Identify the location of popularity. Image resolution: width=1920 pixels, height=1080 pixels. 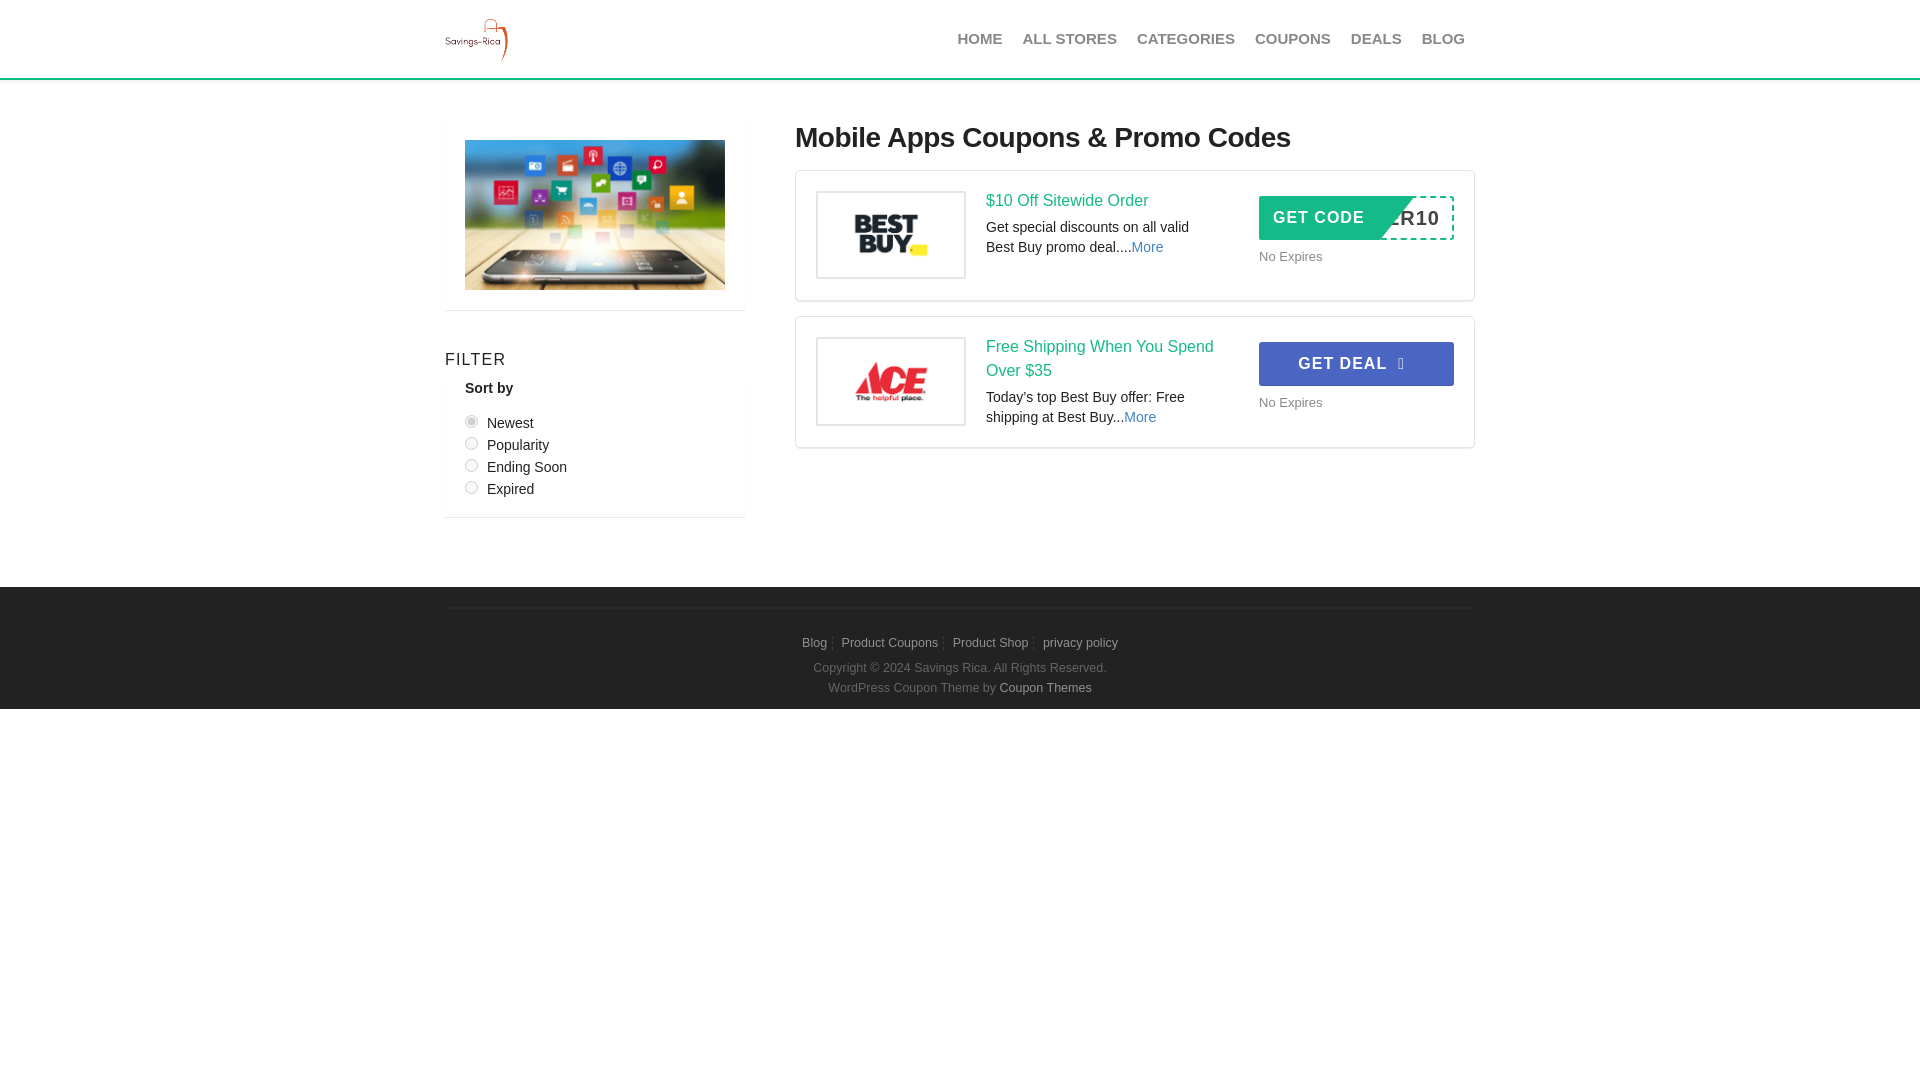
(471, 486).